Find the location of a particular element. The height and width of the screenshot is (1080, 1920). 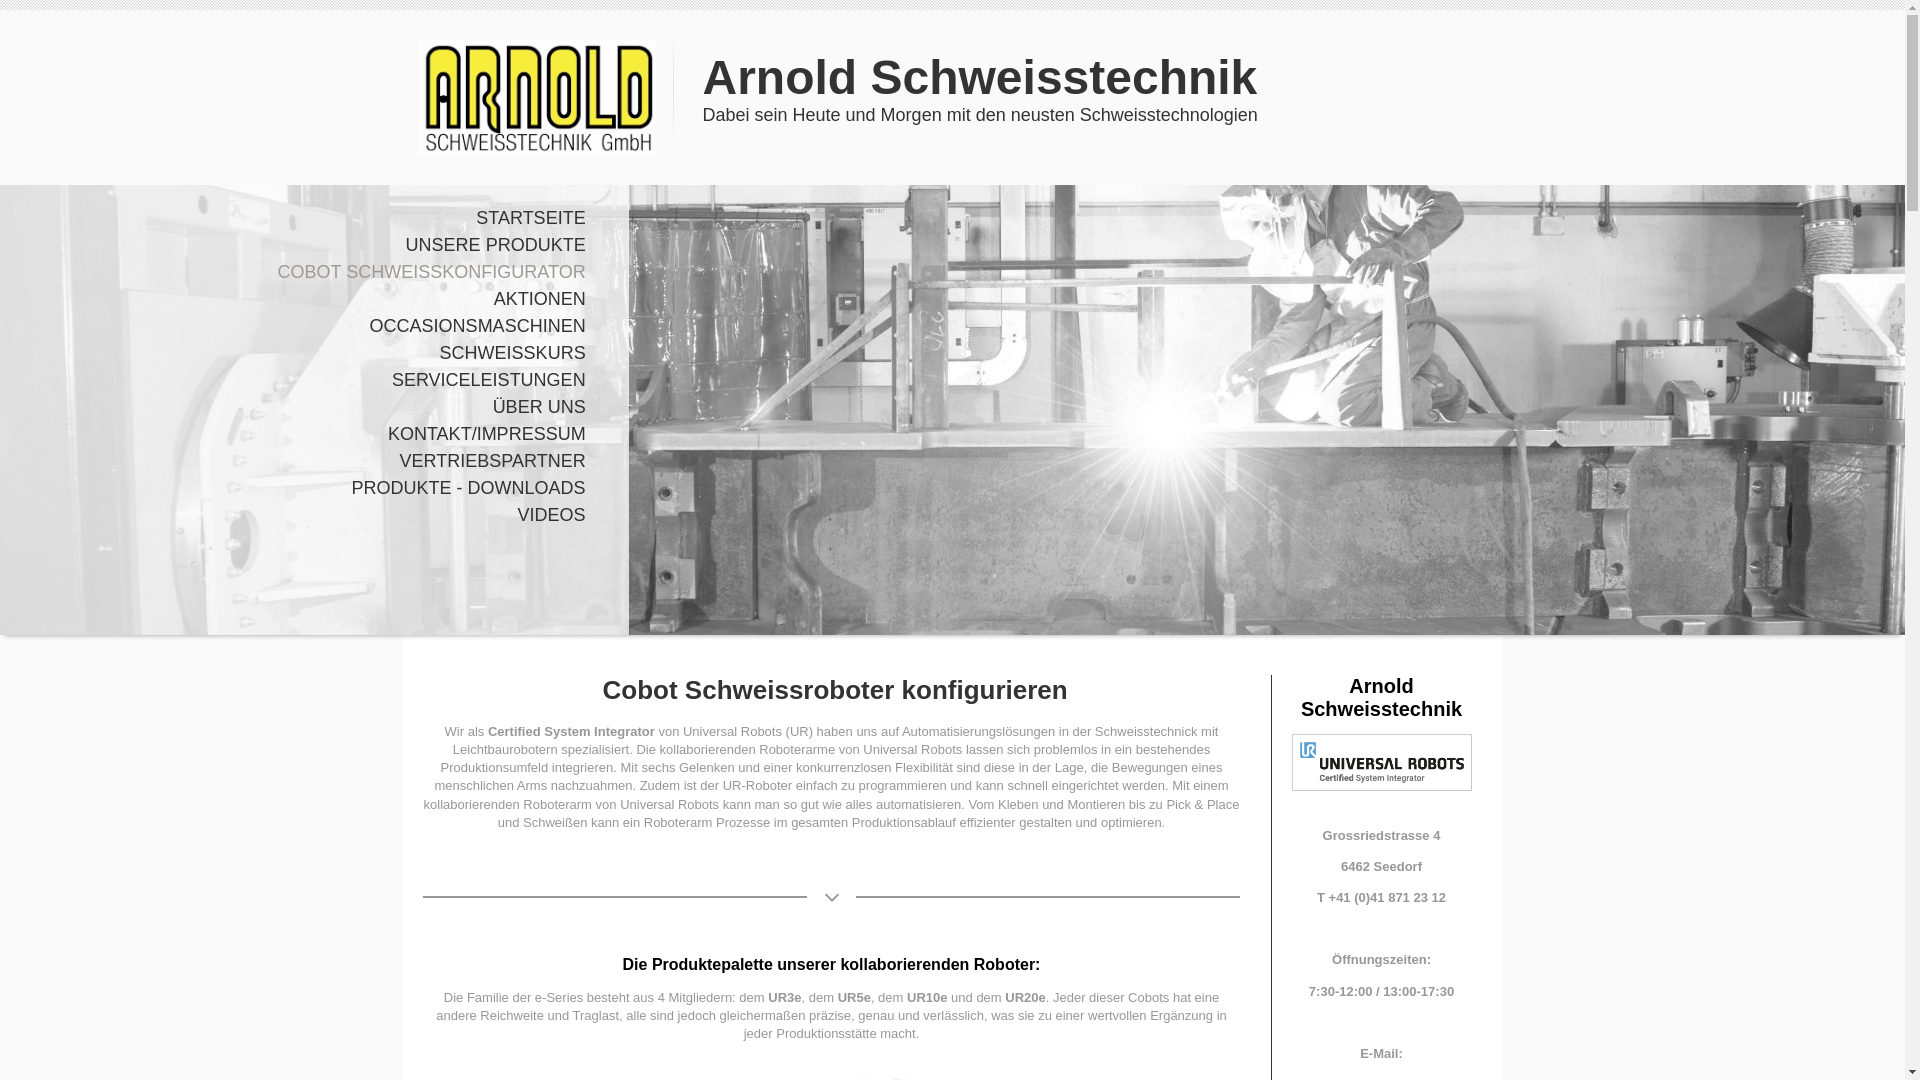

VERTRIEBSPARTNER is located at coordinates (304, 462).